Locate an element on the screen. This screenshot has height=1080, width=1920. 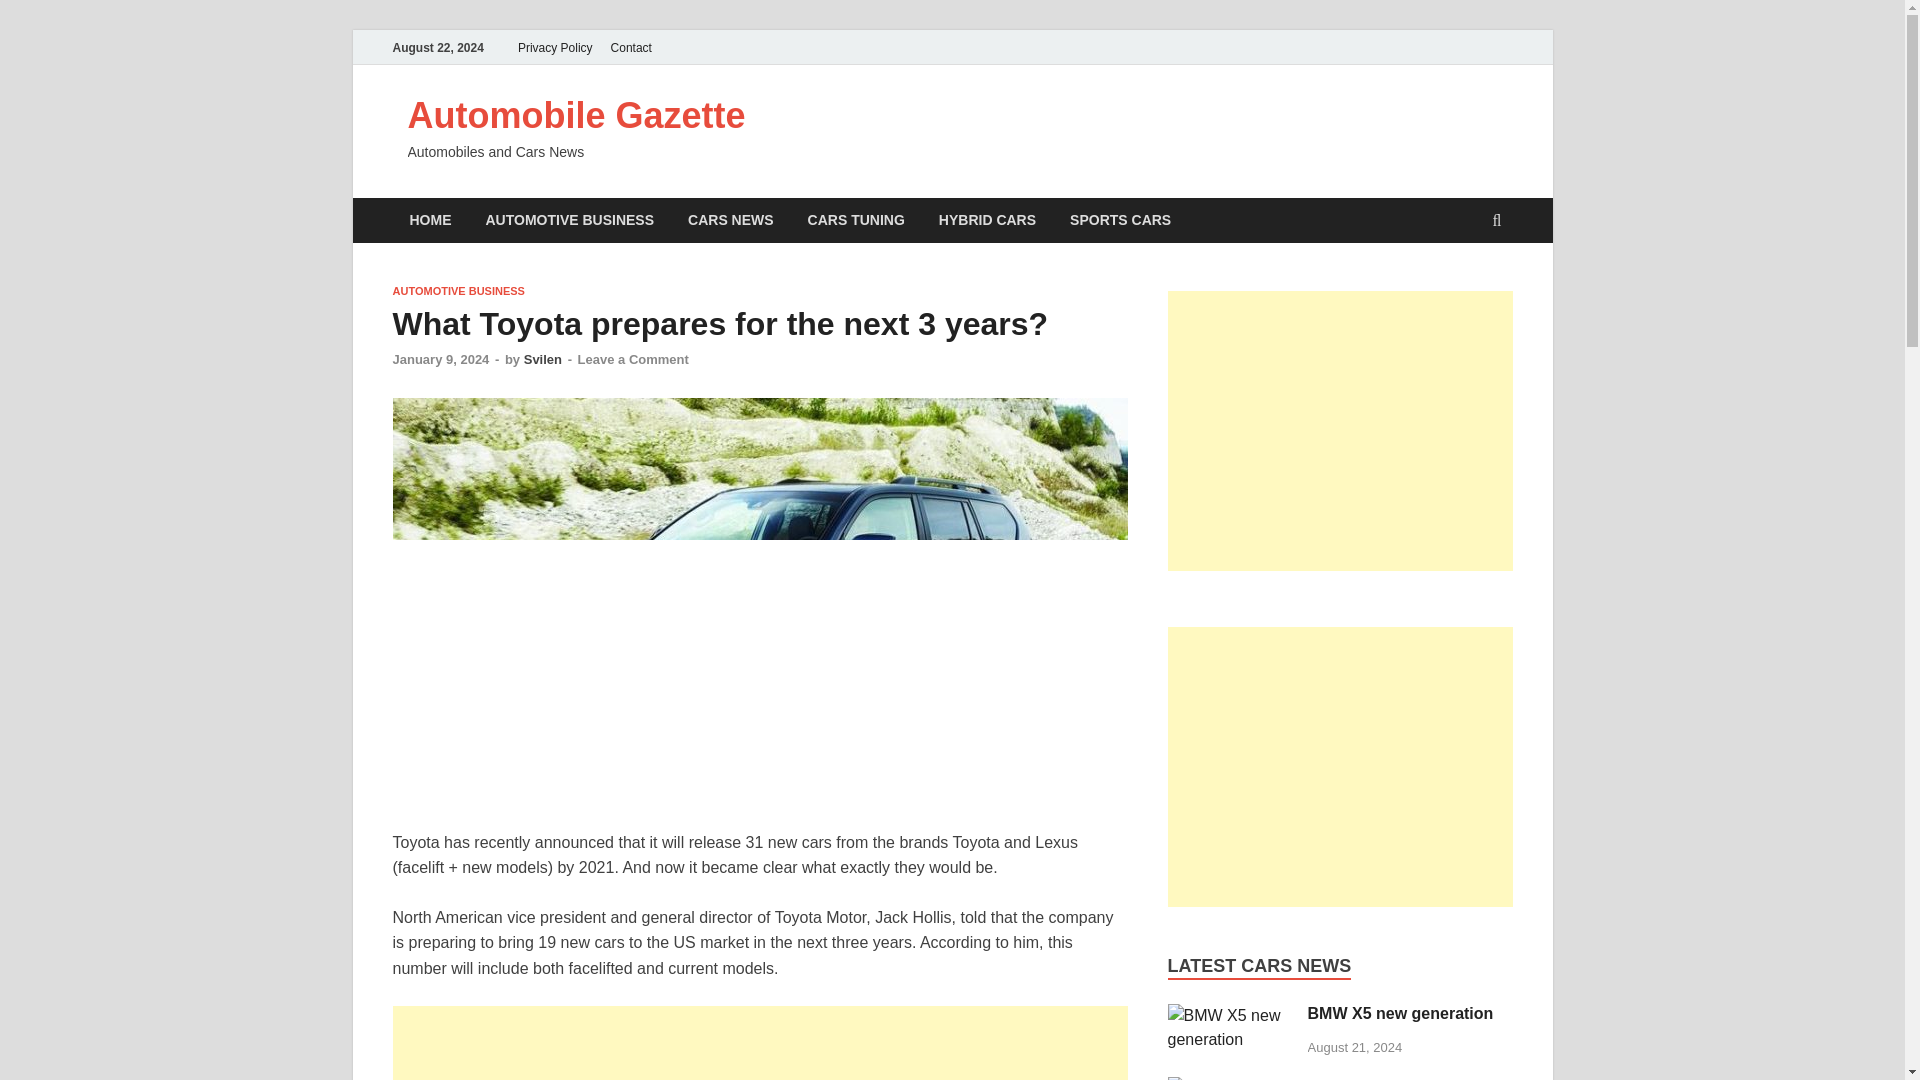
Svilen is located at coordinates (543, 360).